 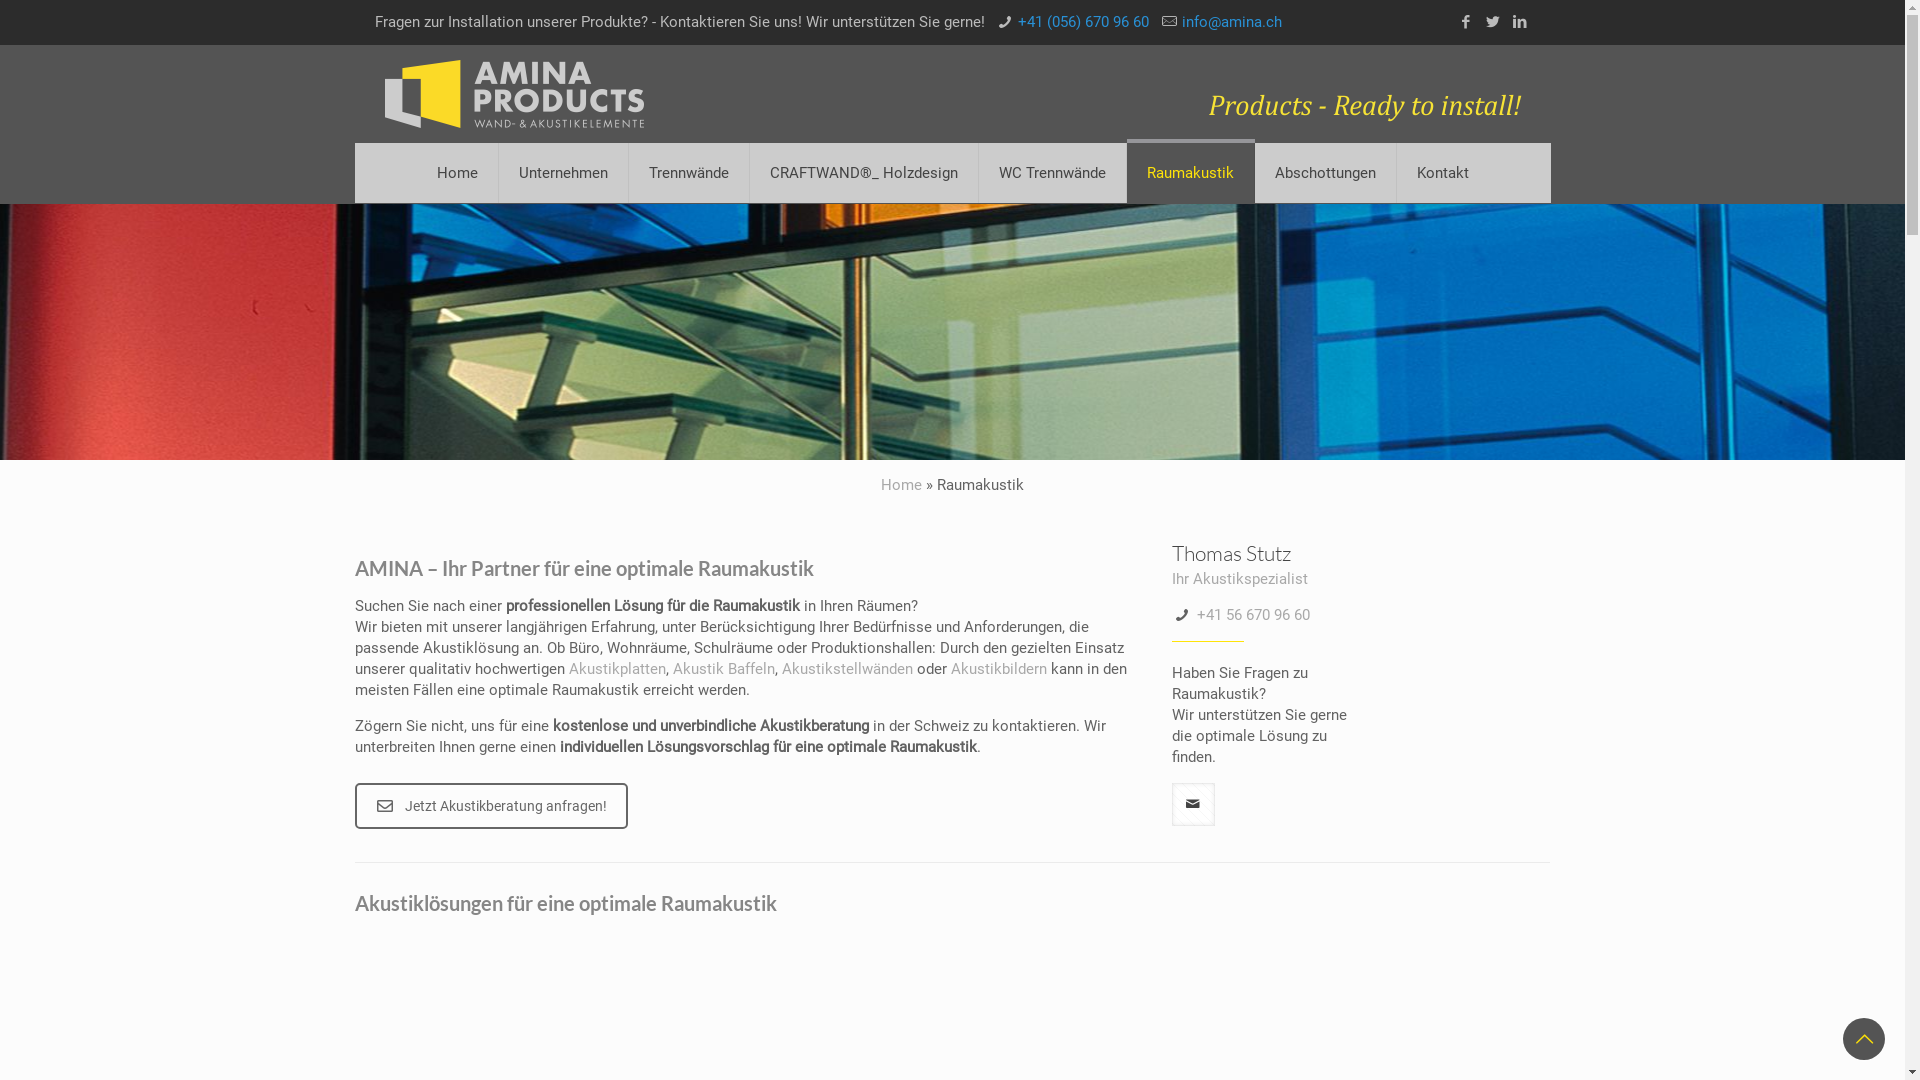 What do you see at coordinates (514, 94) in the screenshot?
I see `Amina Products` at bounding box center [514, 94].